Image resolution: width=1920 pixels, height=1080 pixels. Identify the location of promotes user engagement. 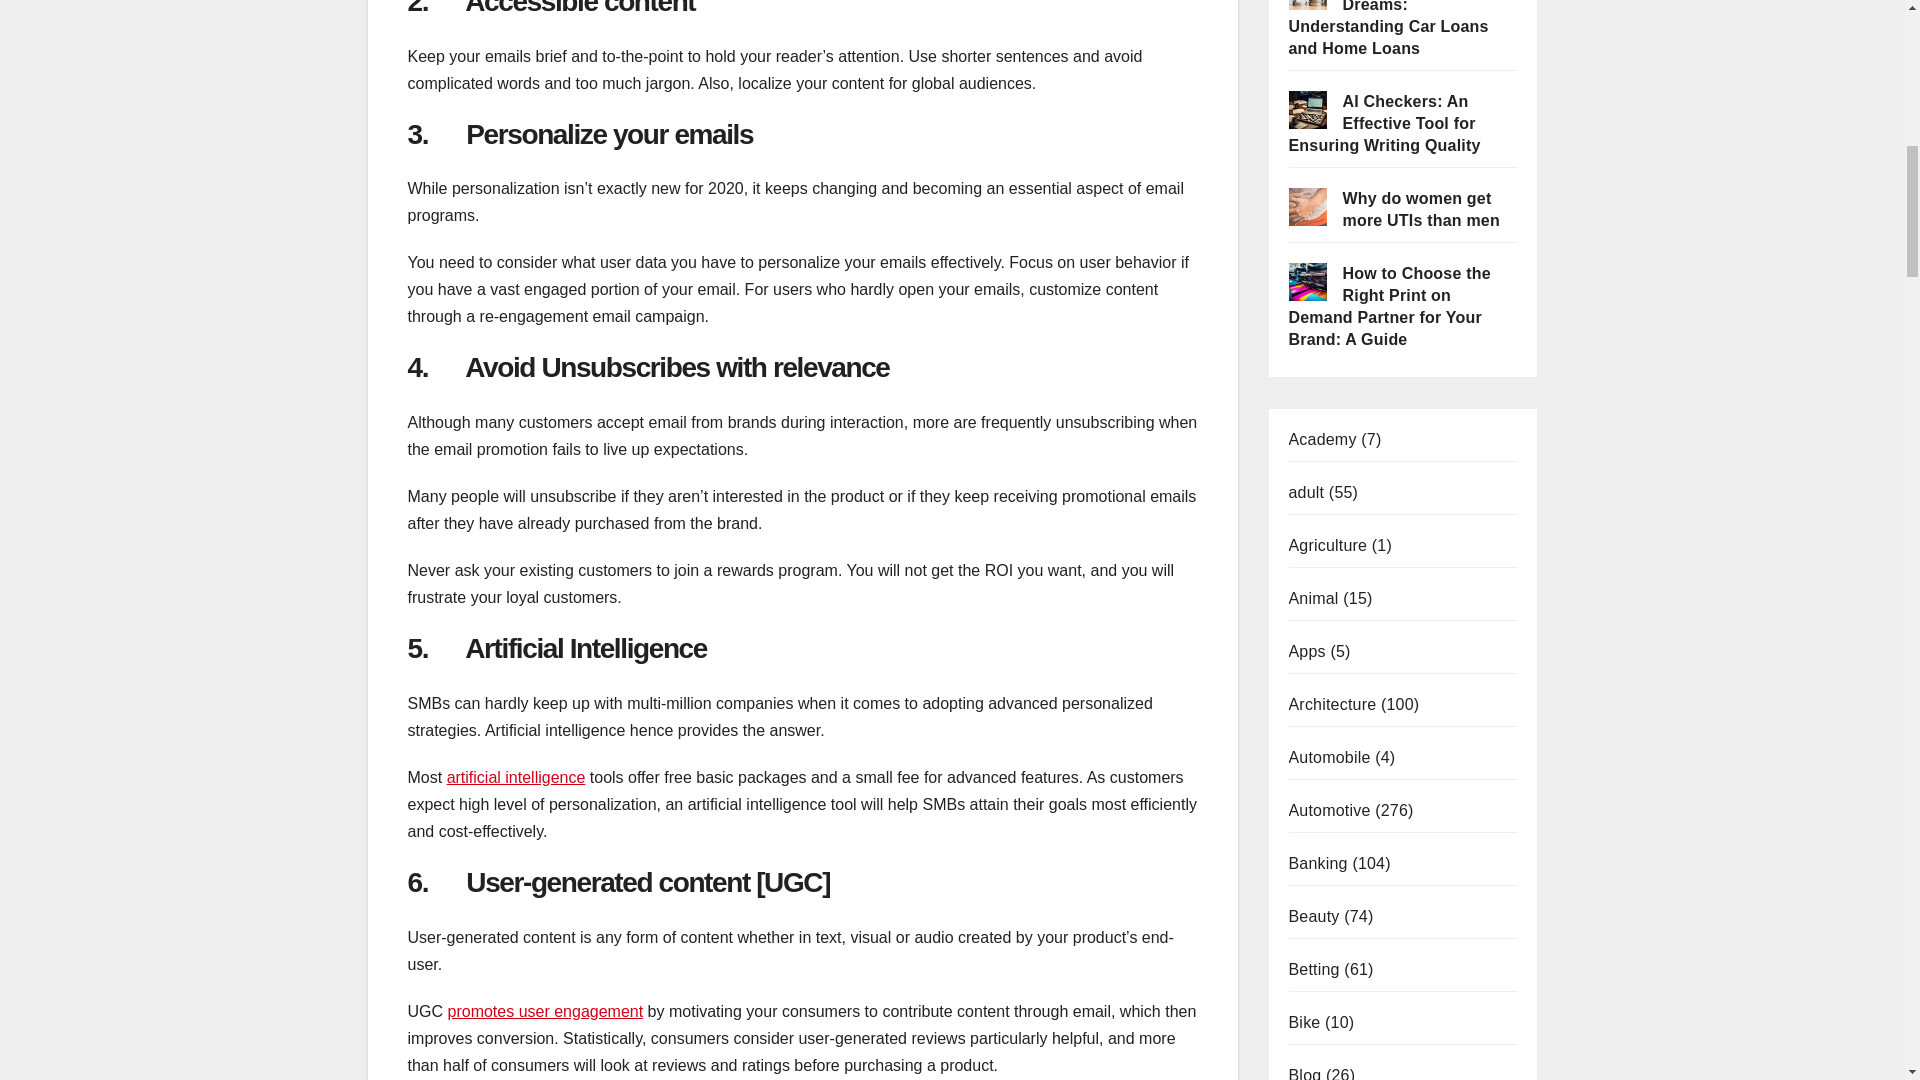
(545, 1011).